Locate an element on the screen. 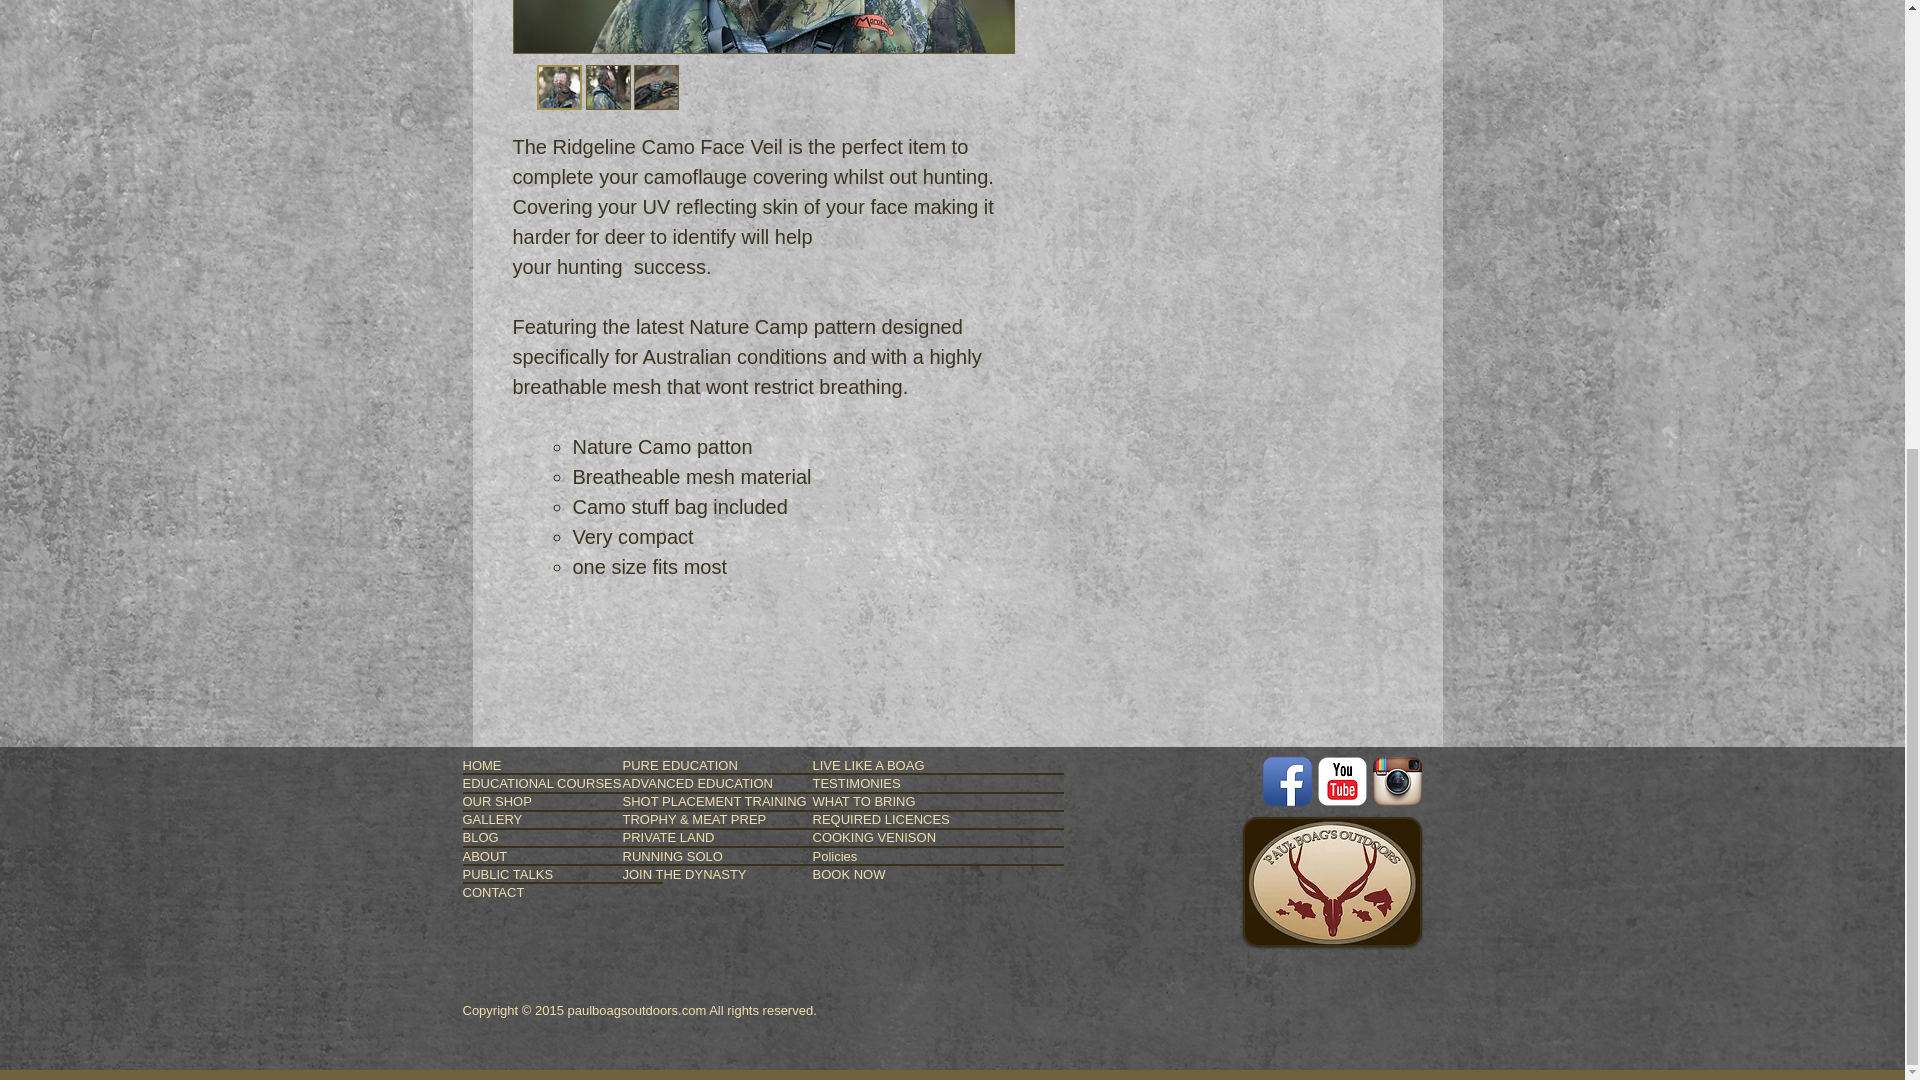  WHAT TO BRING is located at coordinates (938, 800).